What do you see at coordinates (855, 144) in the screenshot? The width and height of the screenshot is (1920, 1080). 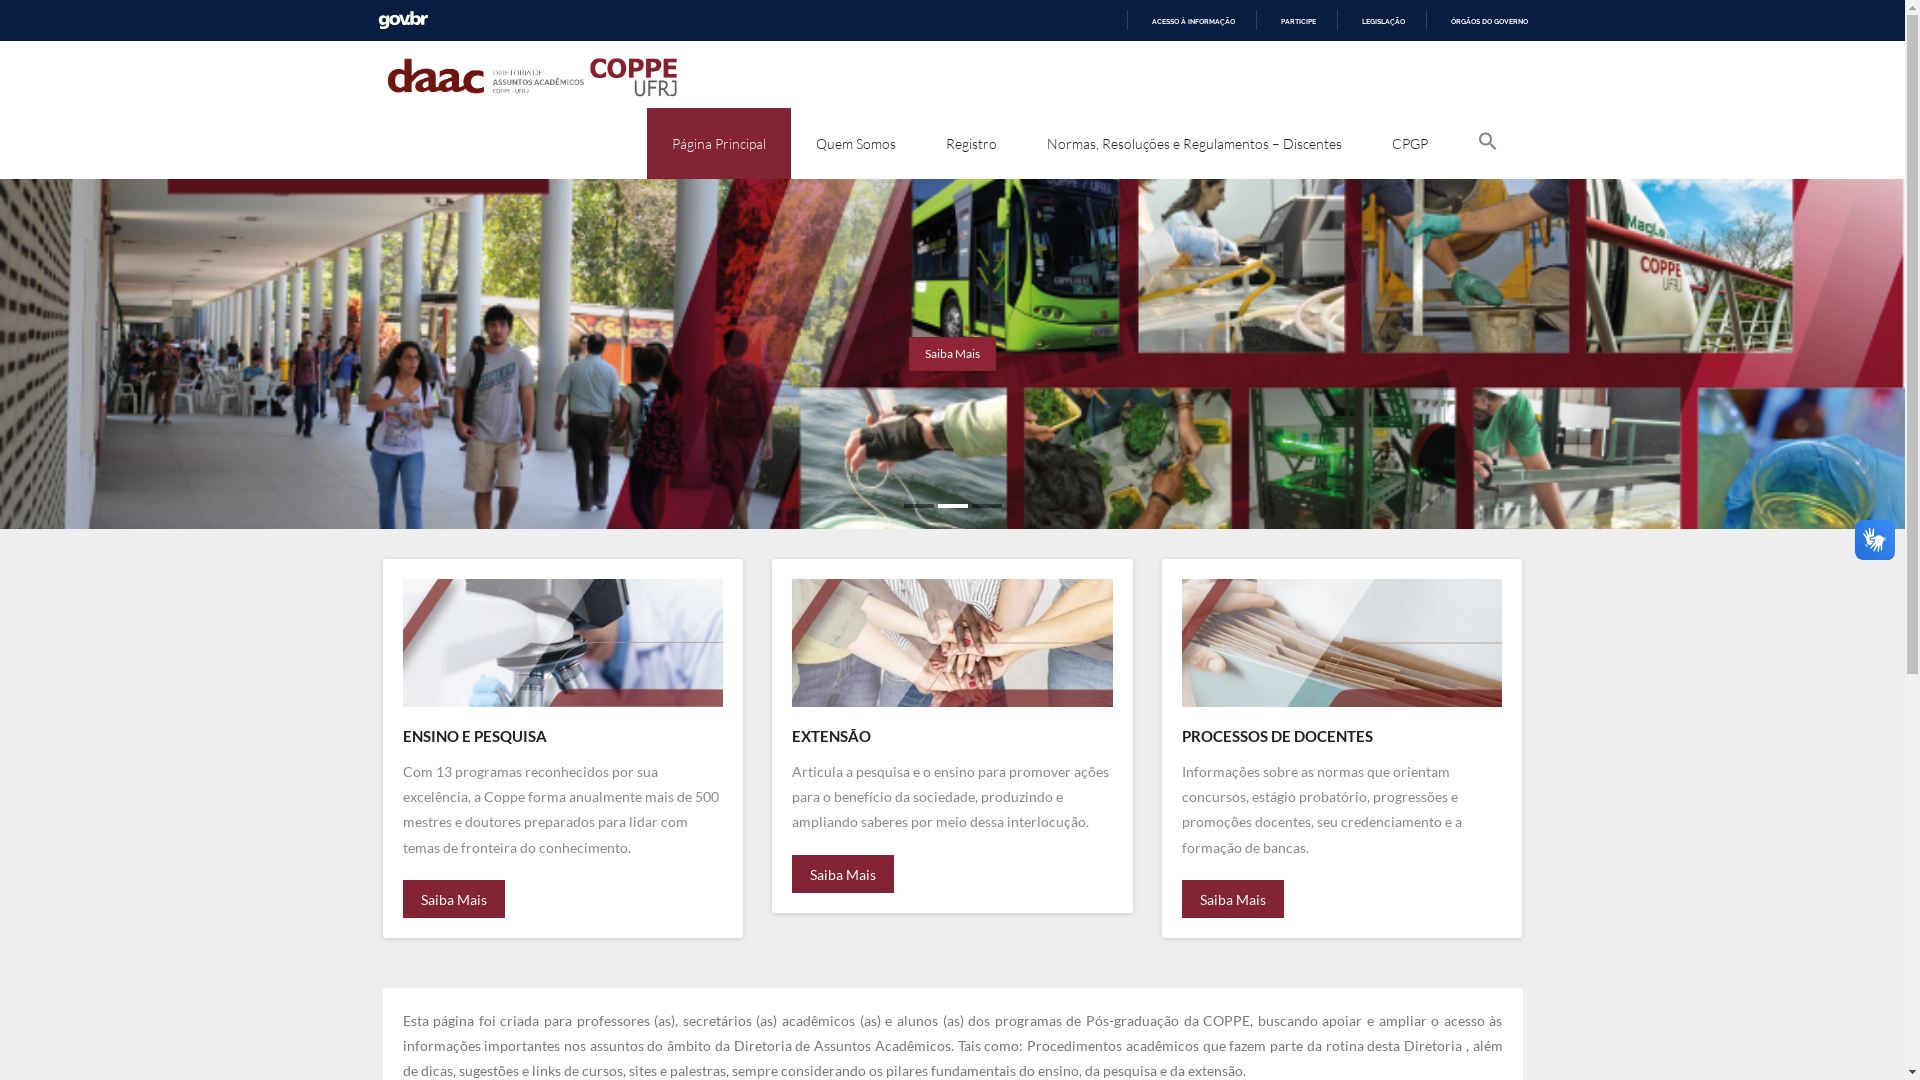 I see `Quem Somos` at bounding box center [855, 144].